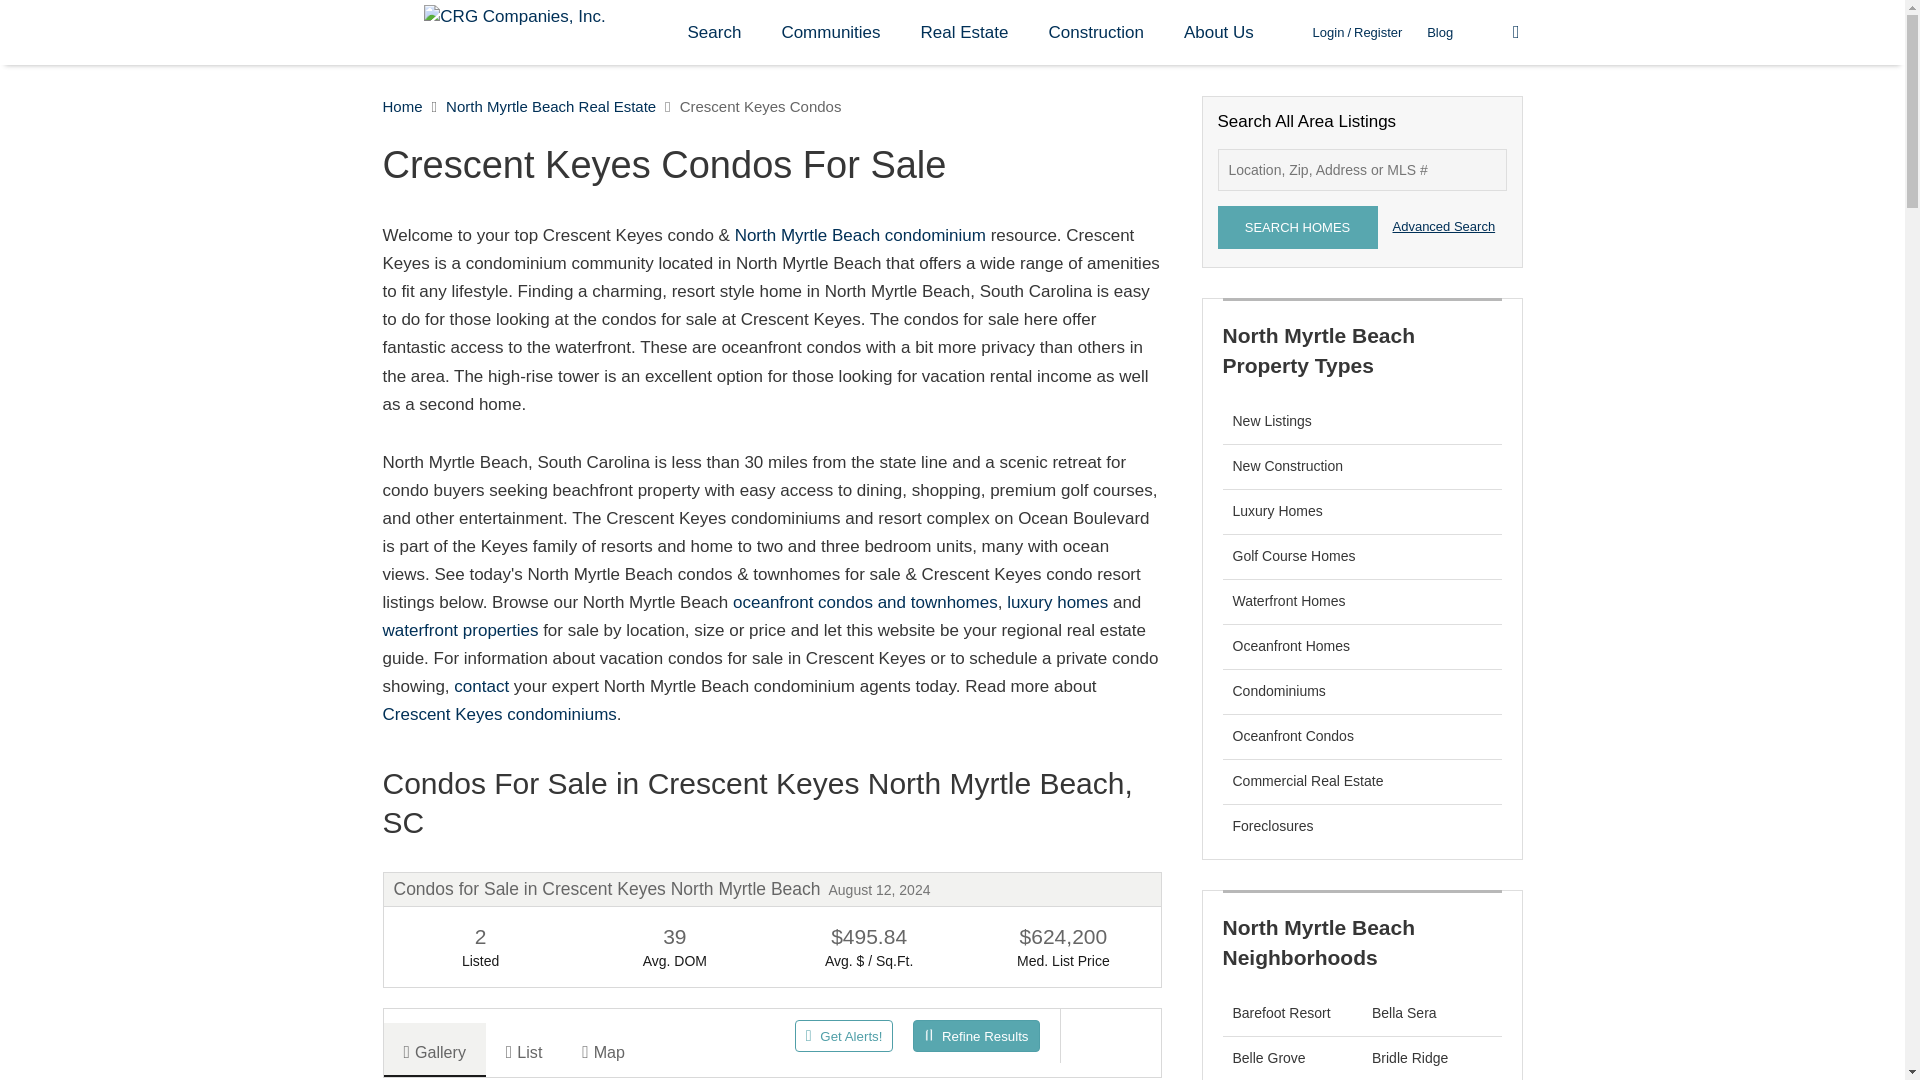 The height and width of the screenshot is (1080, 1920). I want to click on Select Language, so click(1500, 32).